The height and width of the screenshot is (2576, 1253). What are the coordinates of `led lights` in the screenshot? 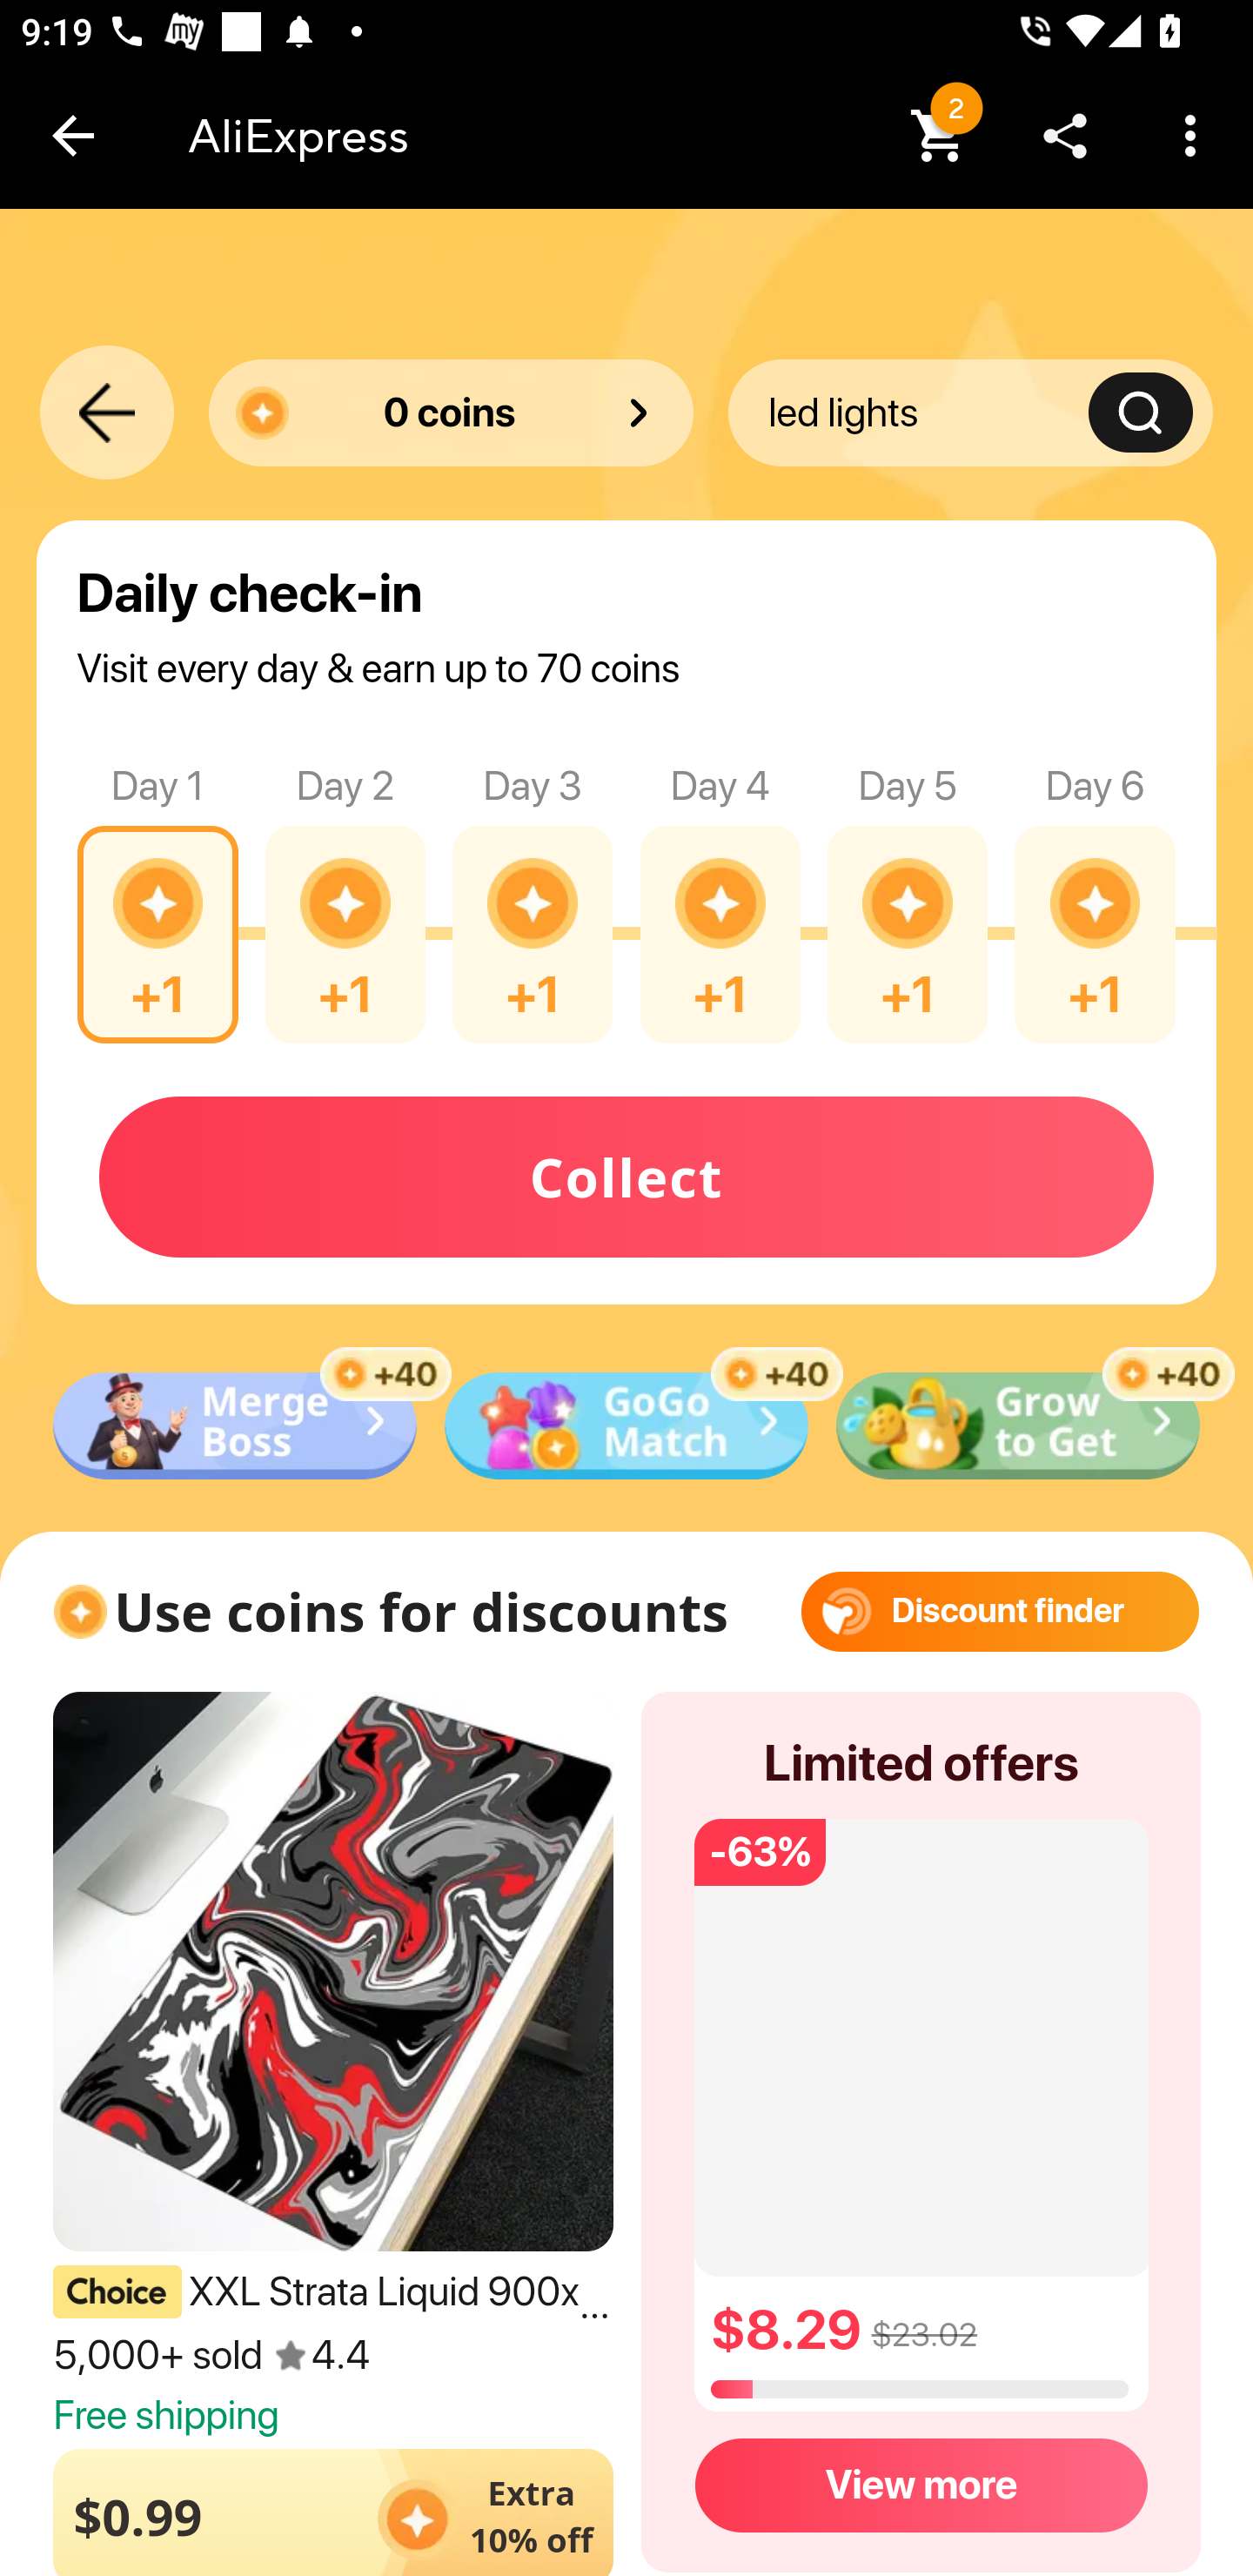 It's located at (928, 413).